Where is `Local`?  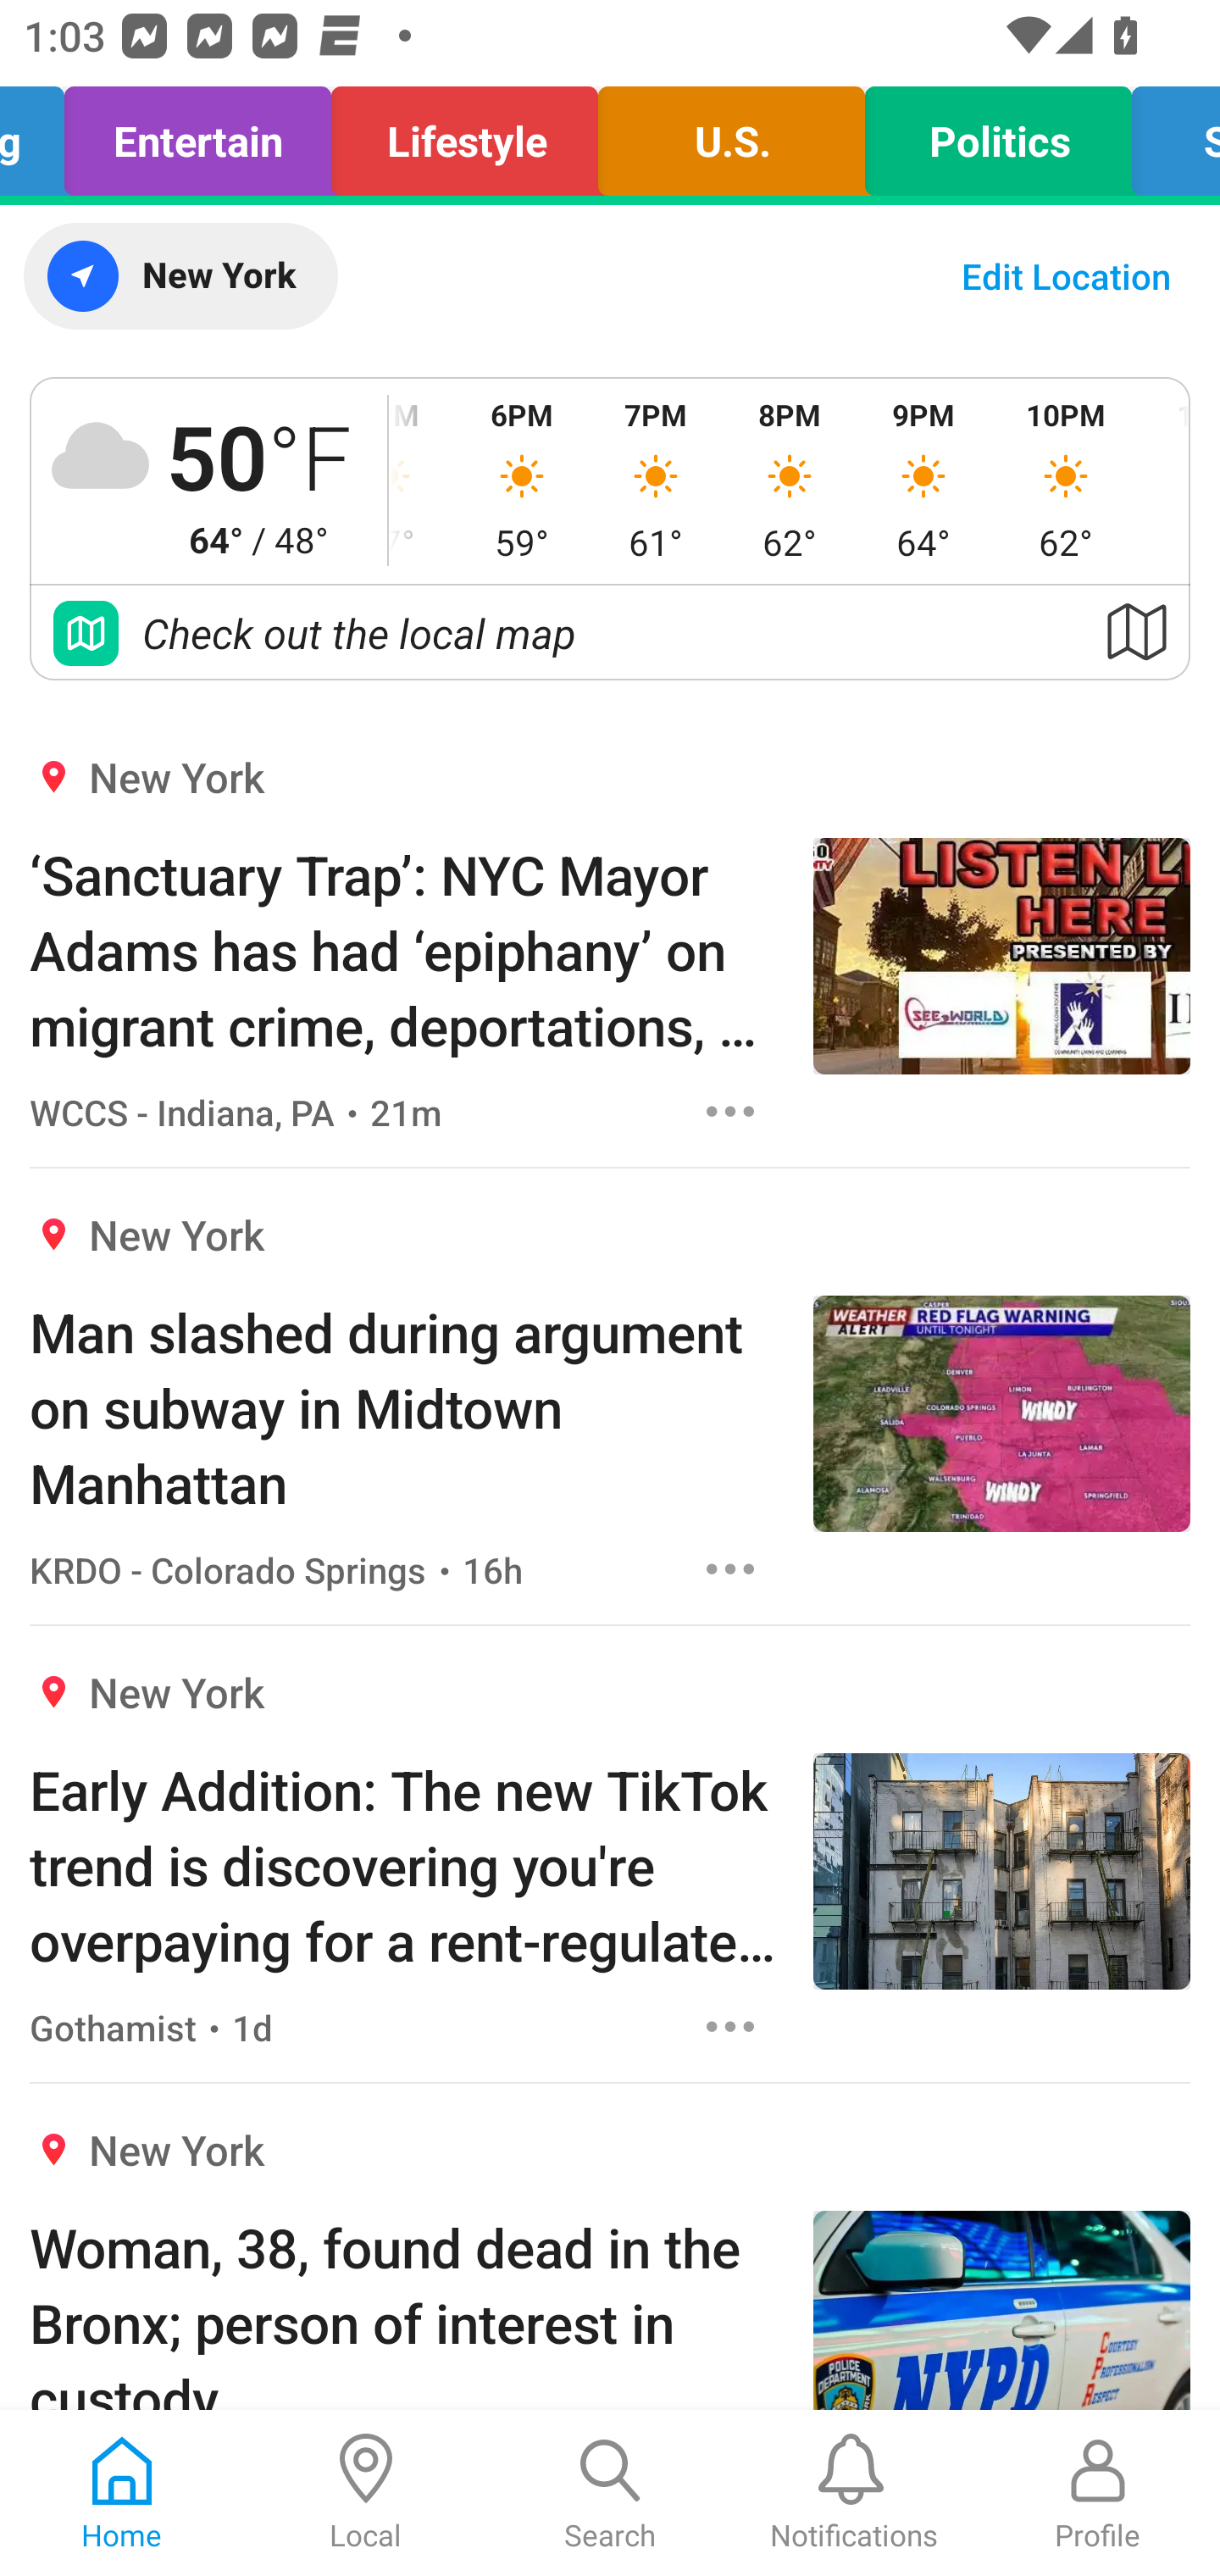
Local is located at coordinates (366, 2493).